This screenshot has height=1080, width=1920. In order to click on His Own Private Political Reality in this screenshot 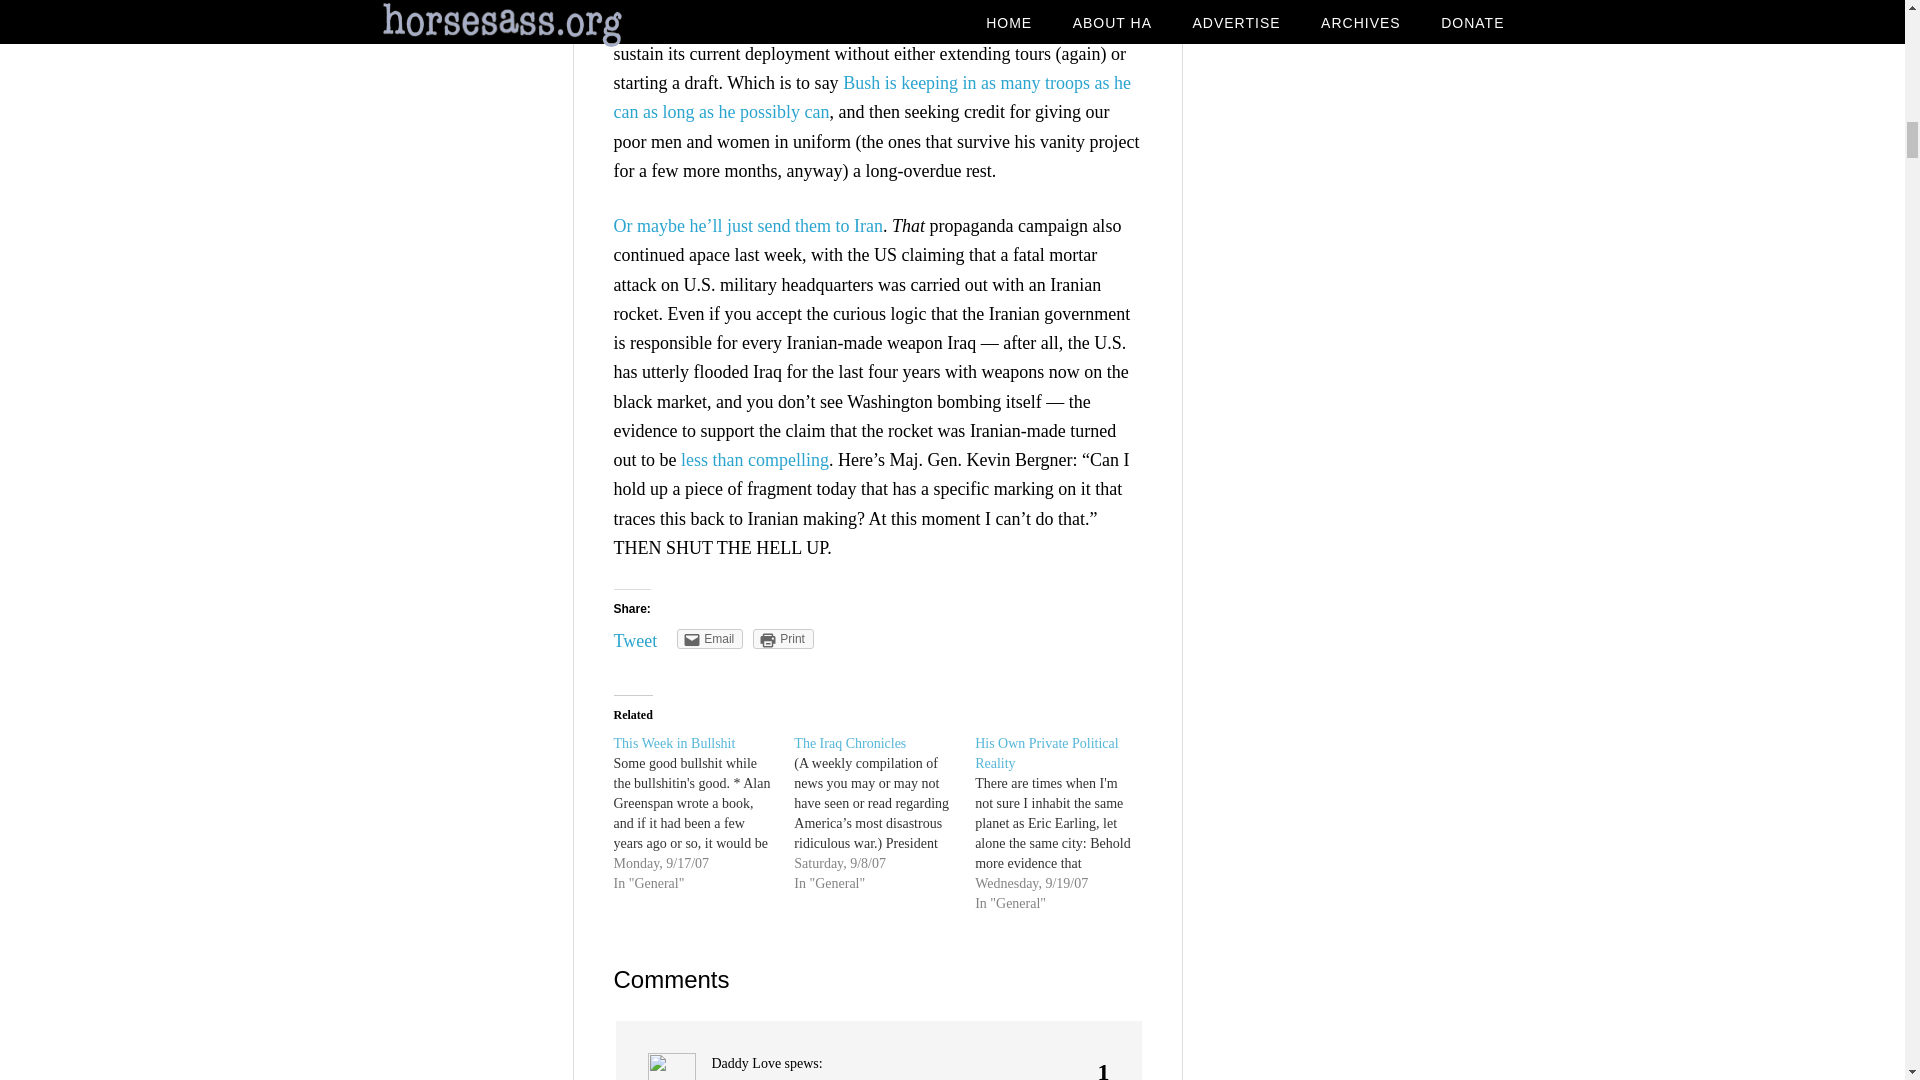, I will do `click(1065, 824)`.